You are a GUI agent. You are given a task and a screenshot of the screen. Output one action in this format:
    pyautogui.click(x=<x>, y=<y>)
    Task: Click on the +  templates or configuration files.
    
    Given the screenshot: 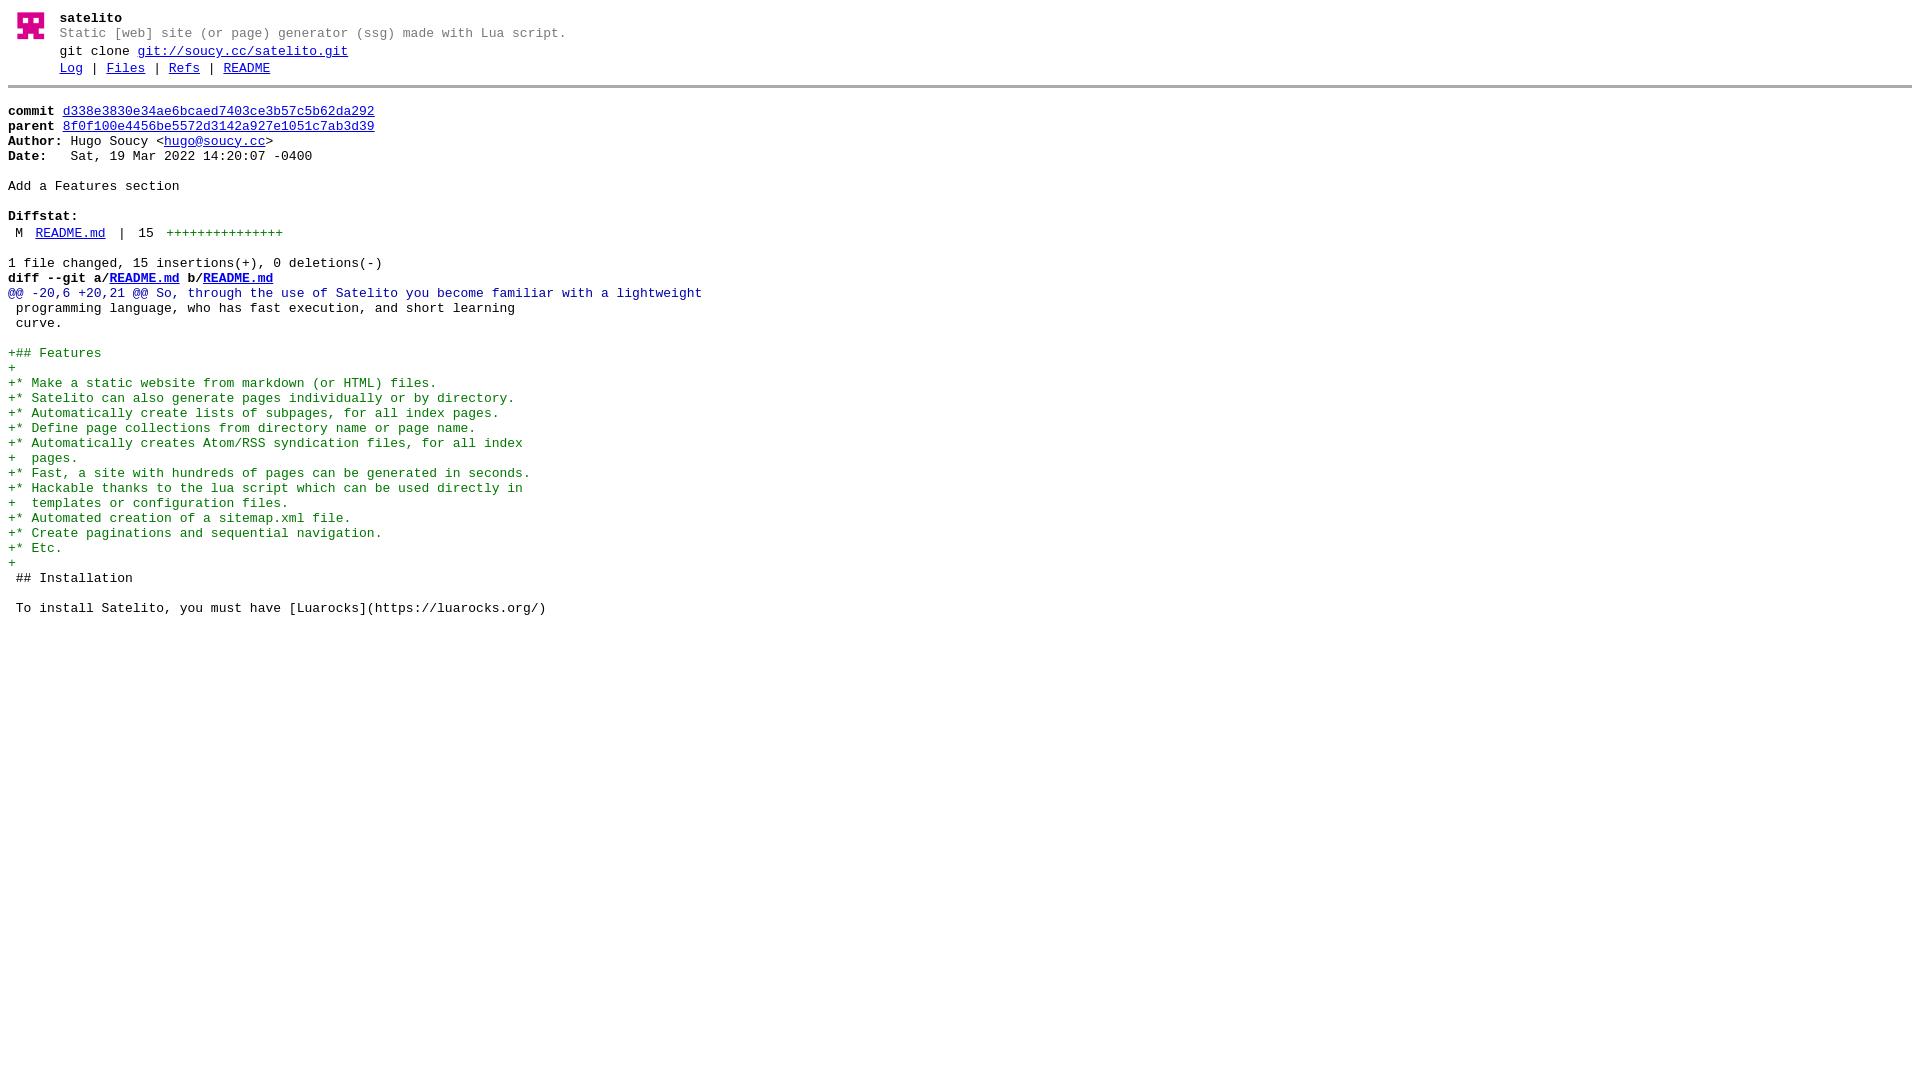 What is the action you would take?
    pyautogui.click(x=148, y=504)
    